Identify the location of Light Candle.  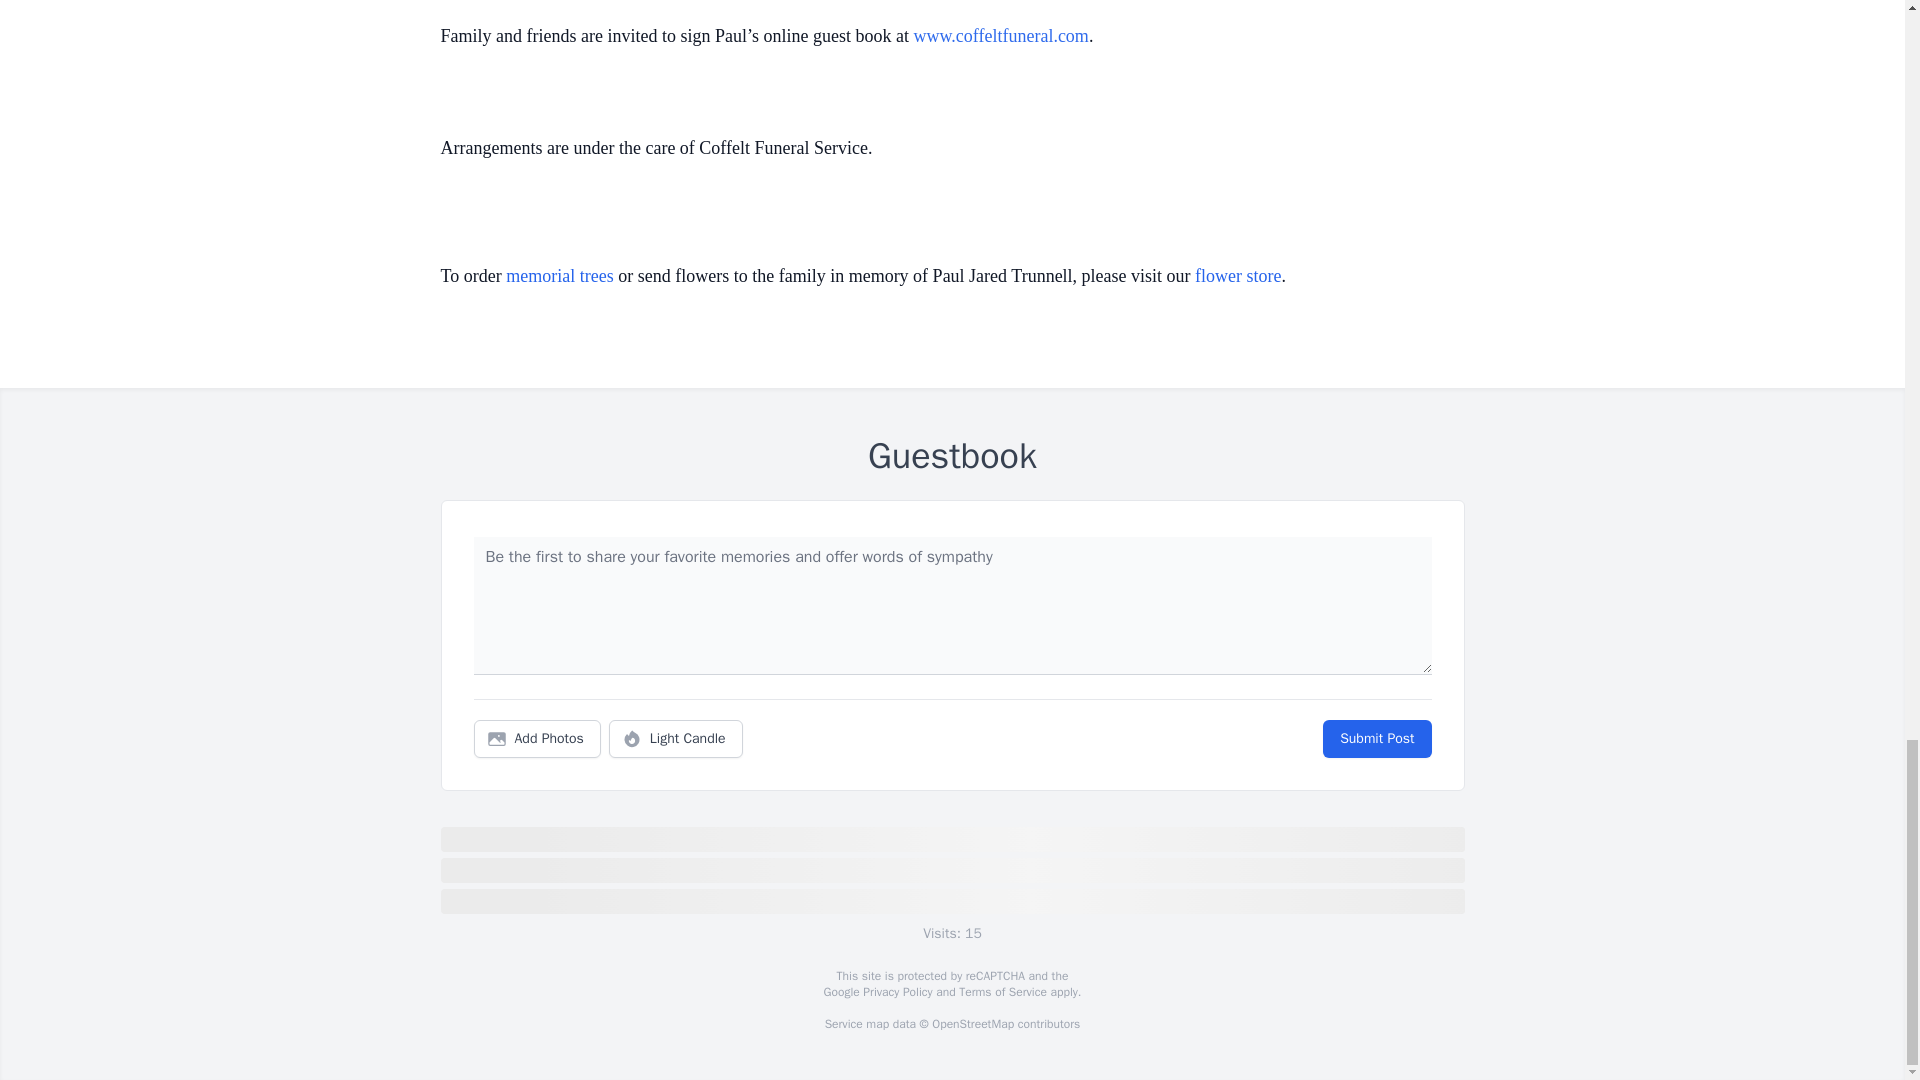
(676, 739).